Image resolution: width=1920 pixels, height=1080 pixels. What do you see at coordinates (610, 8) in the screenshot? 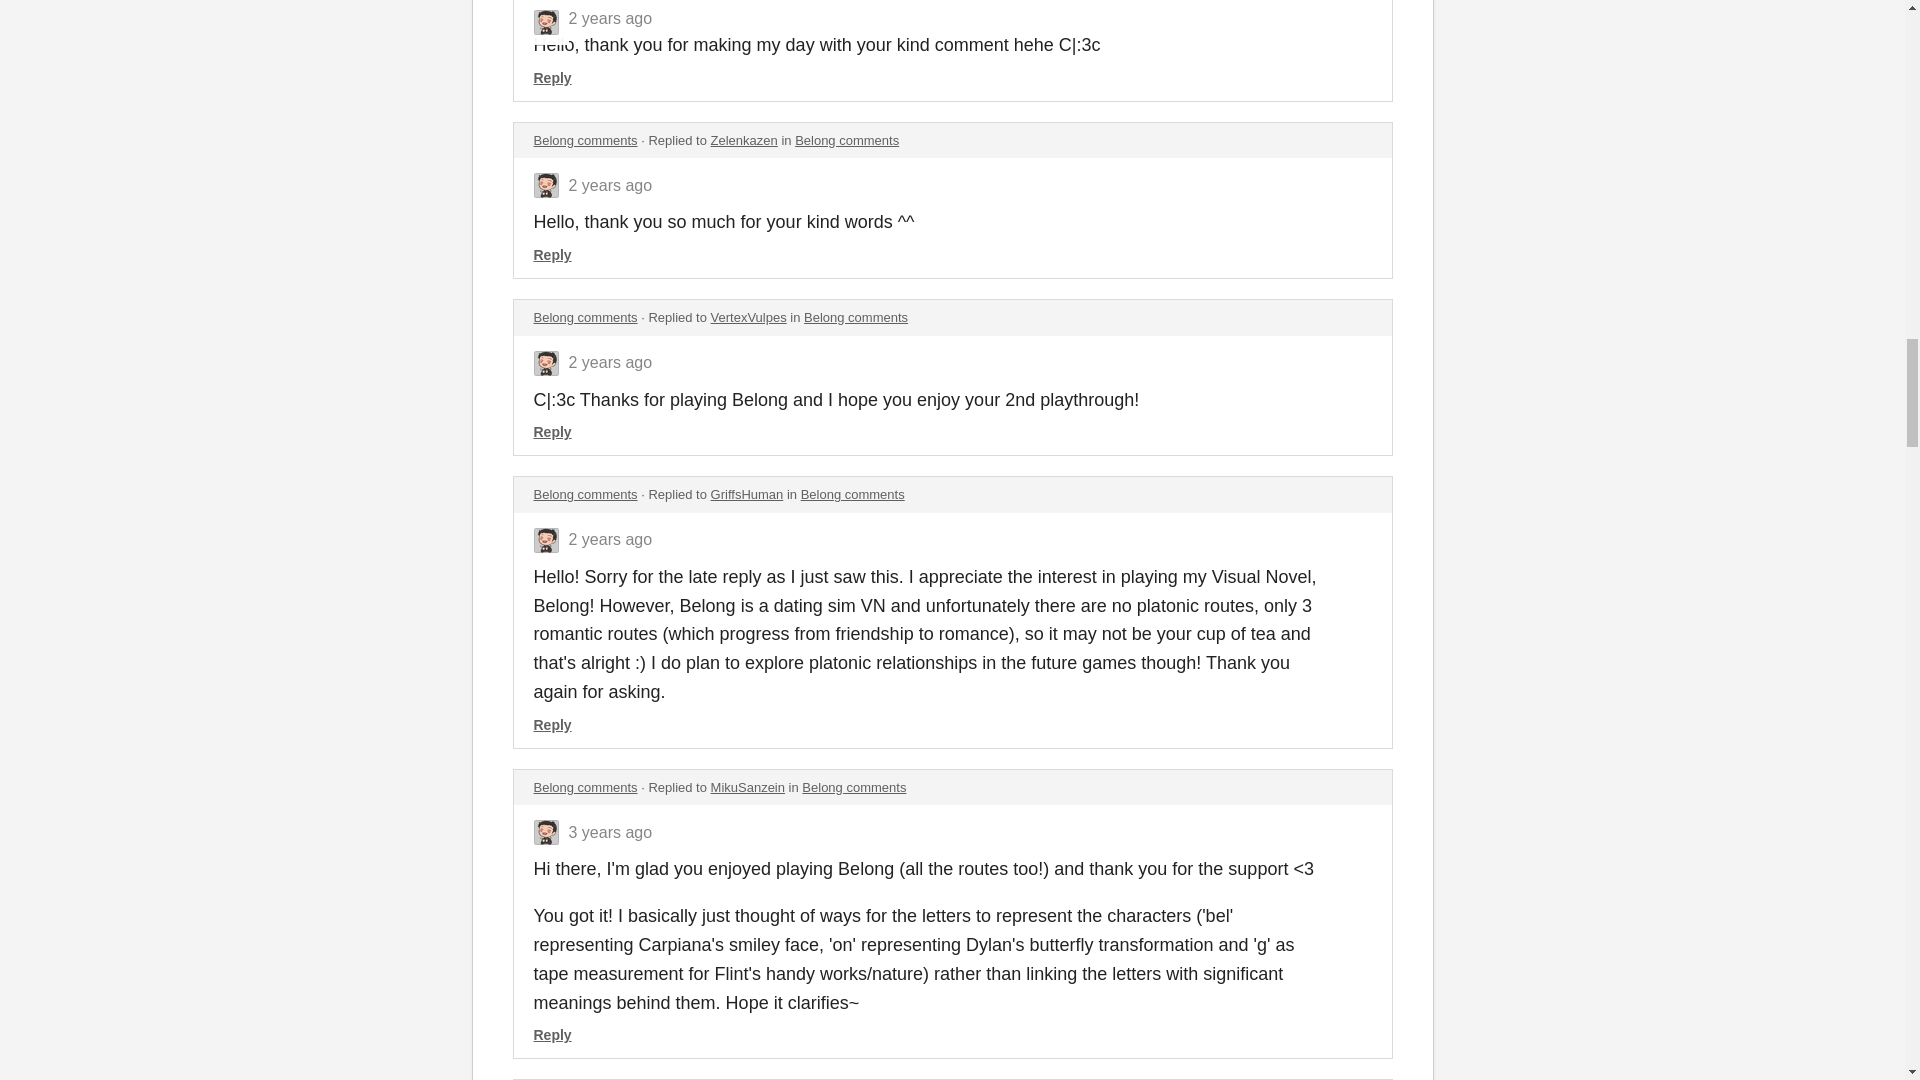
I see `2022-02-28 01:21:00` at bounding box center [610, 8].